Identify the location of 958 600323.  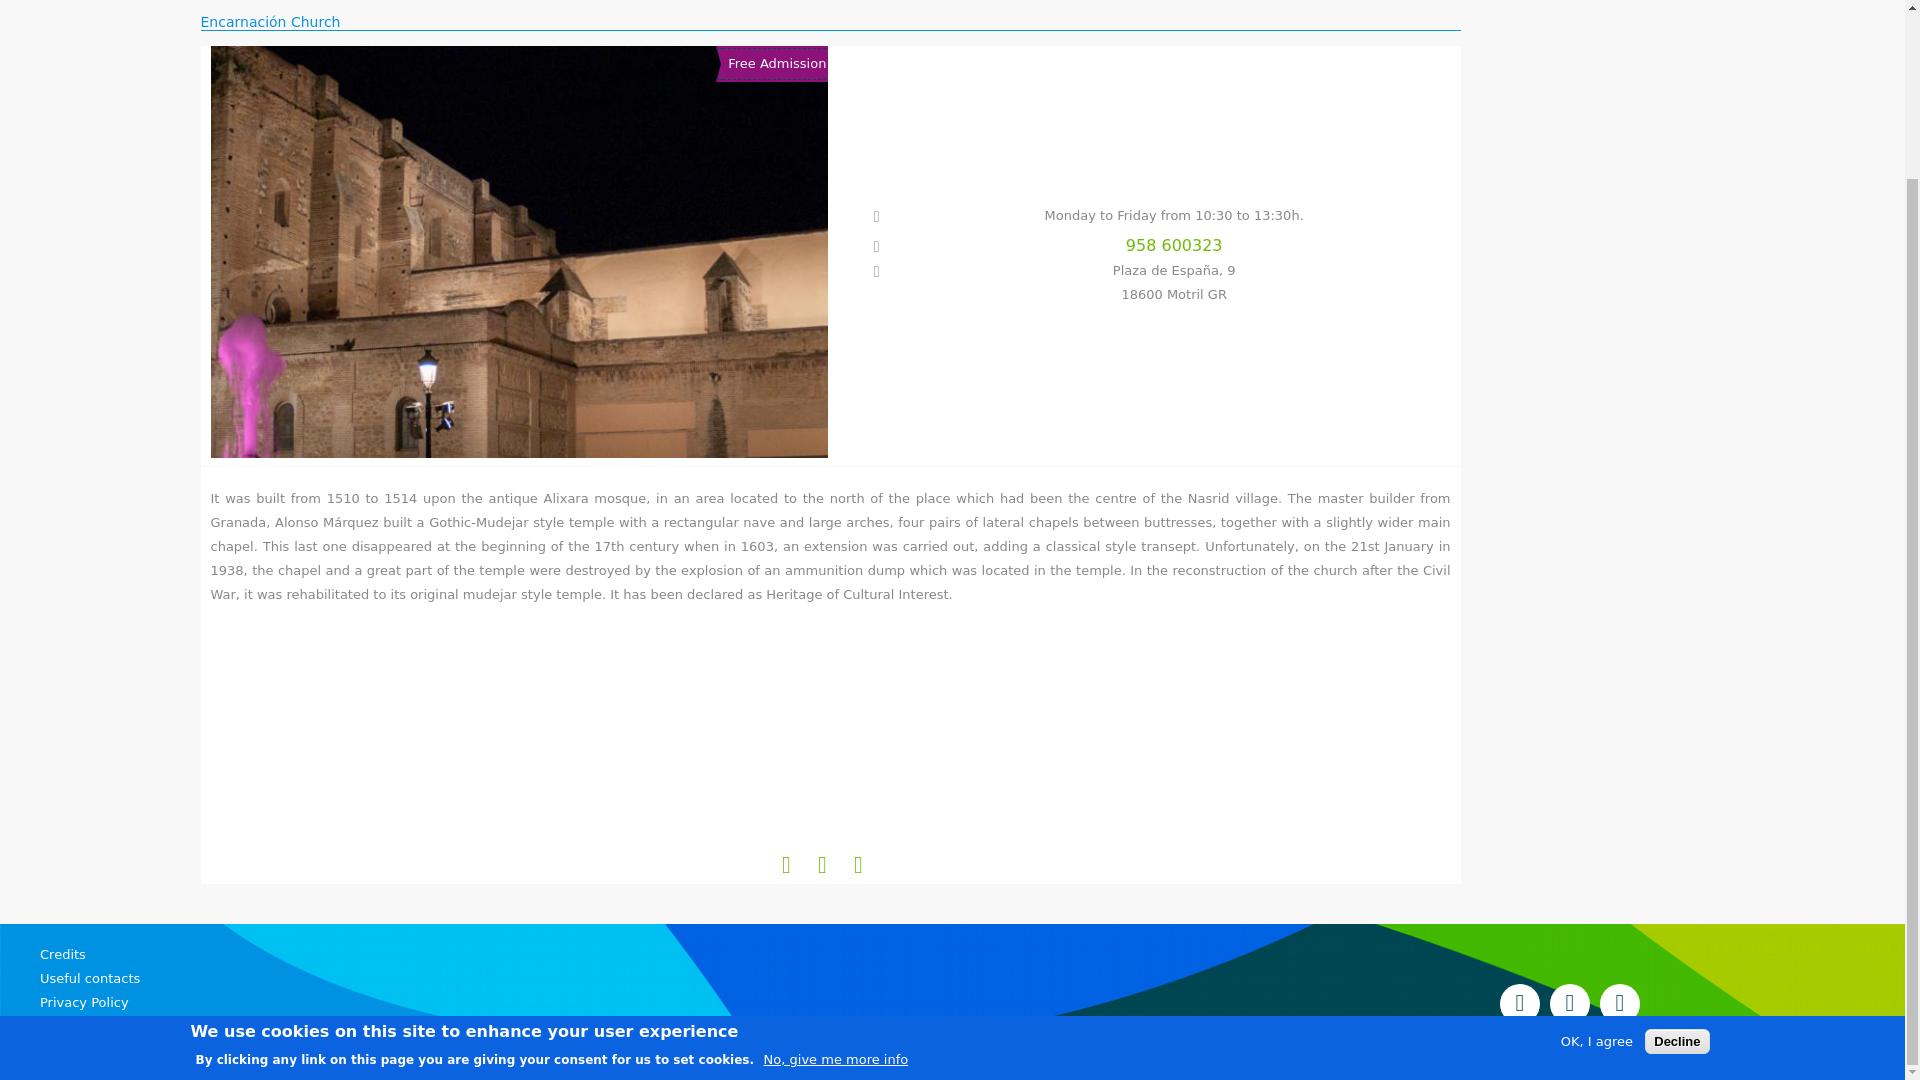
(1141, 246).